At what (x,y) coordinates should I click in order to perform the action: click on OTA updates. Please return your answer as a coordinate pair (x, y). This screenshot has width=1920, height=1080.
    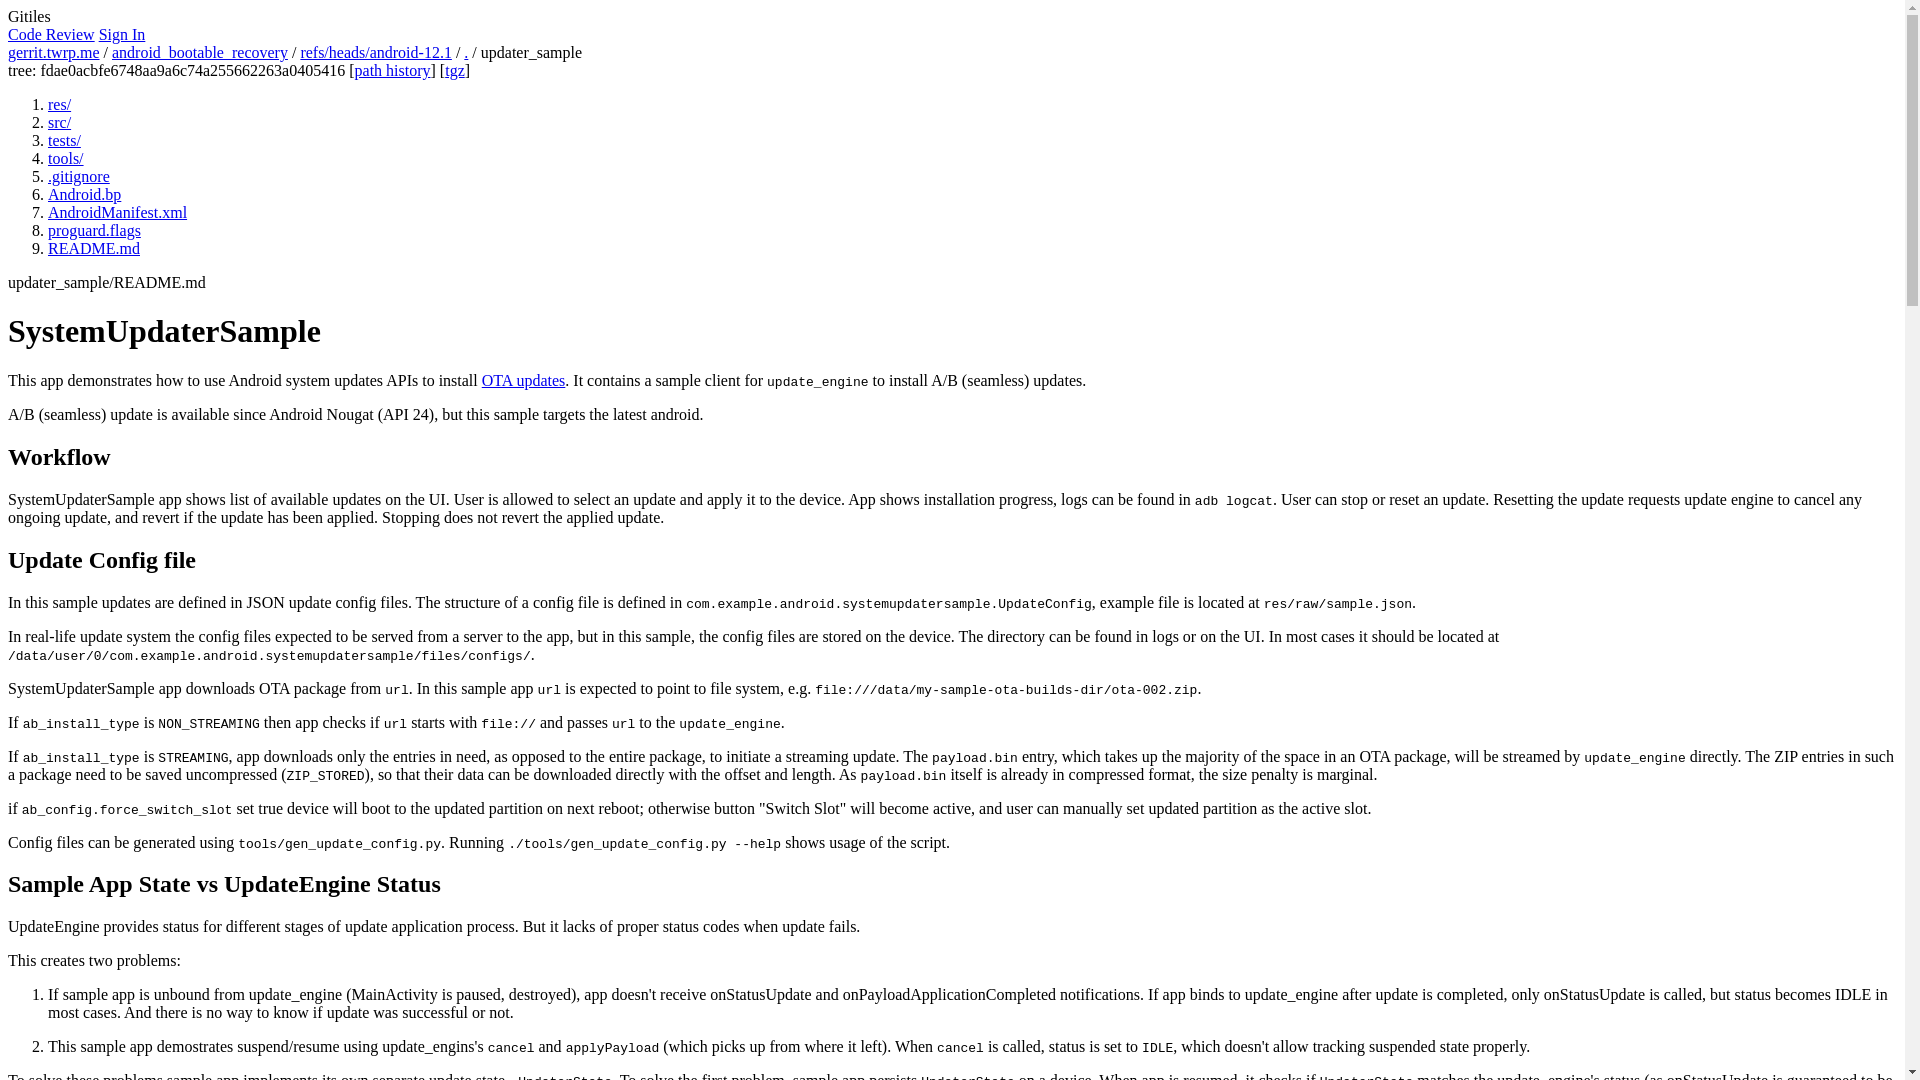
    Looking at the image, I should click on (524, 380).